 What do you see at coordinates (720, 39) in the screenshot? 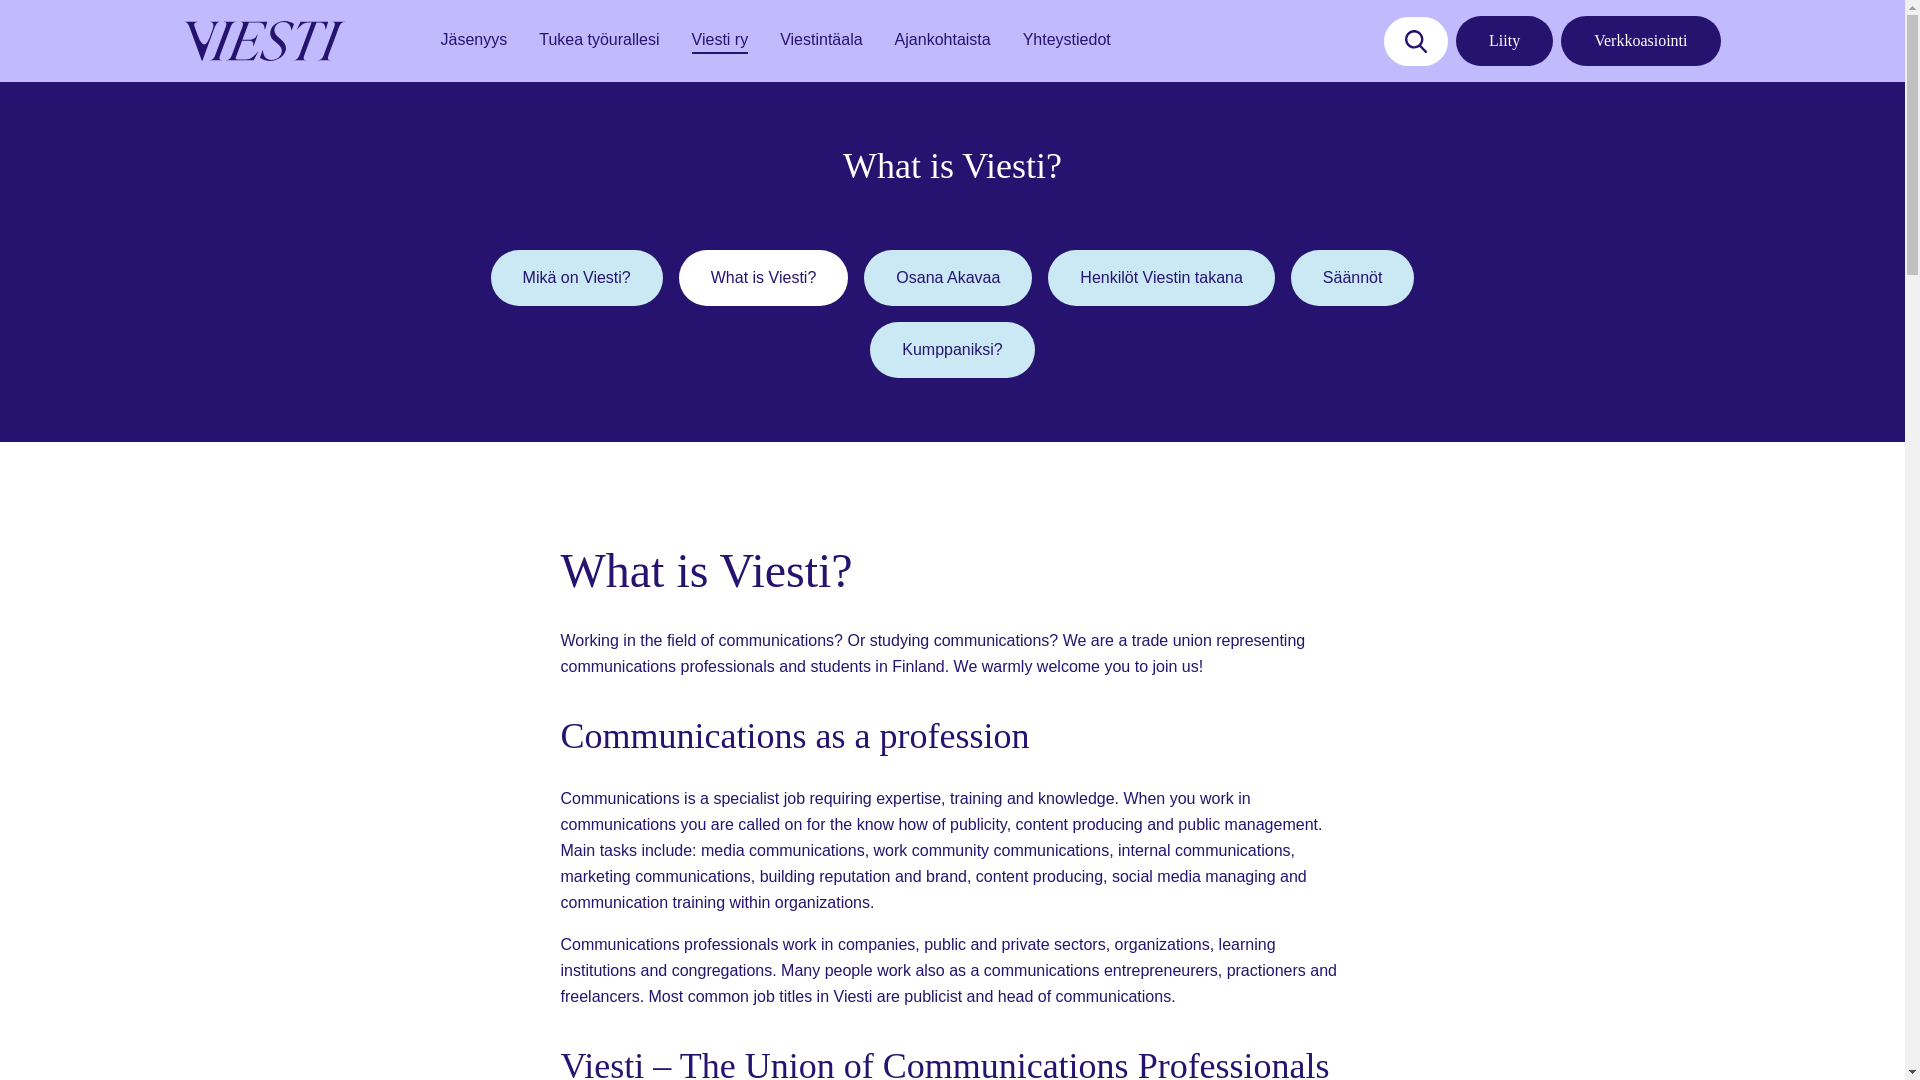
I see `Viesti ry` at bounding box center [720, 39].